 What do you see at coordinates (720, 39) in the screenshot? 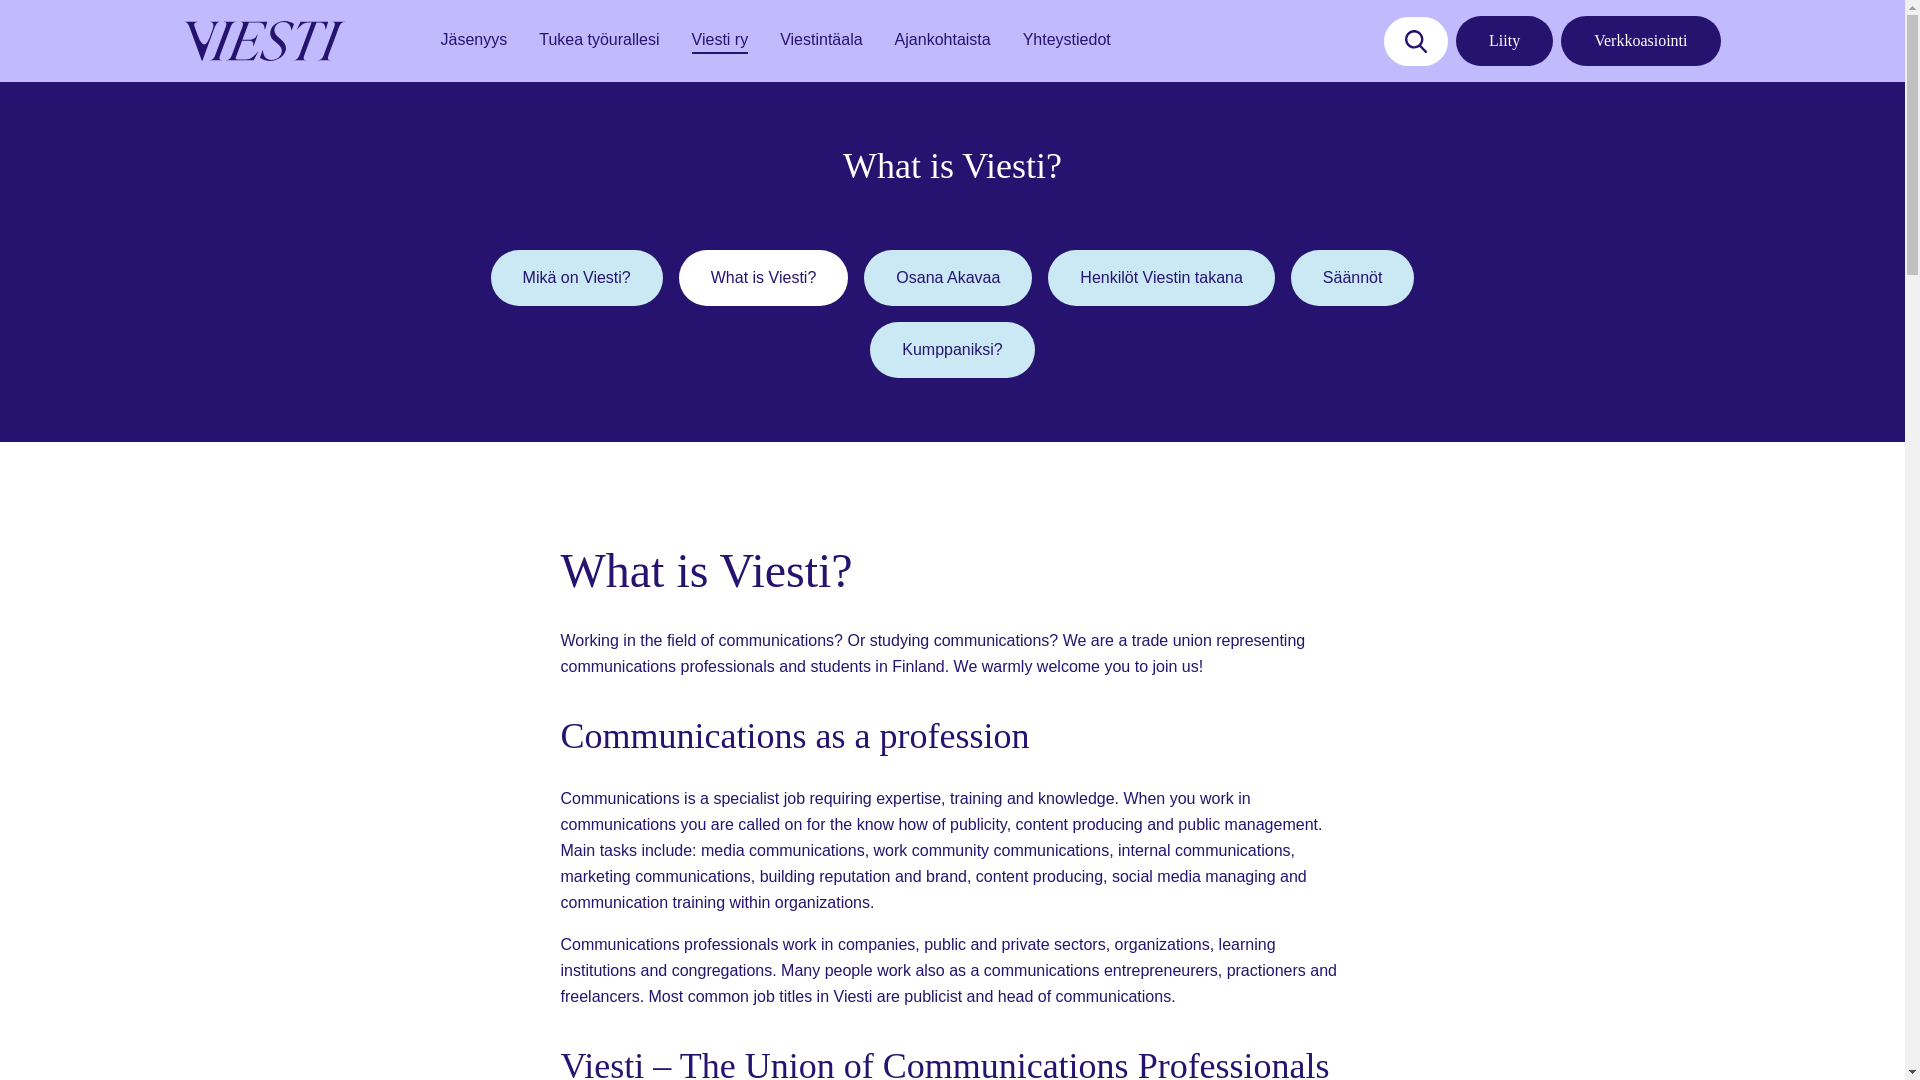
I see `Viesti ry` at bounding box center [720, 39].